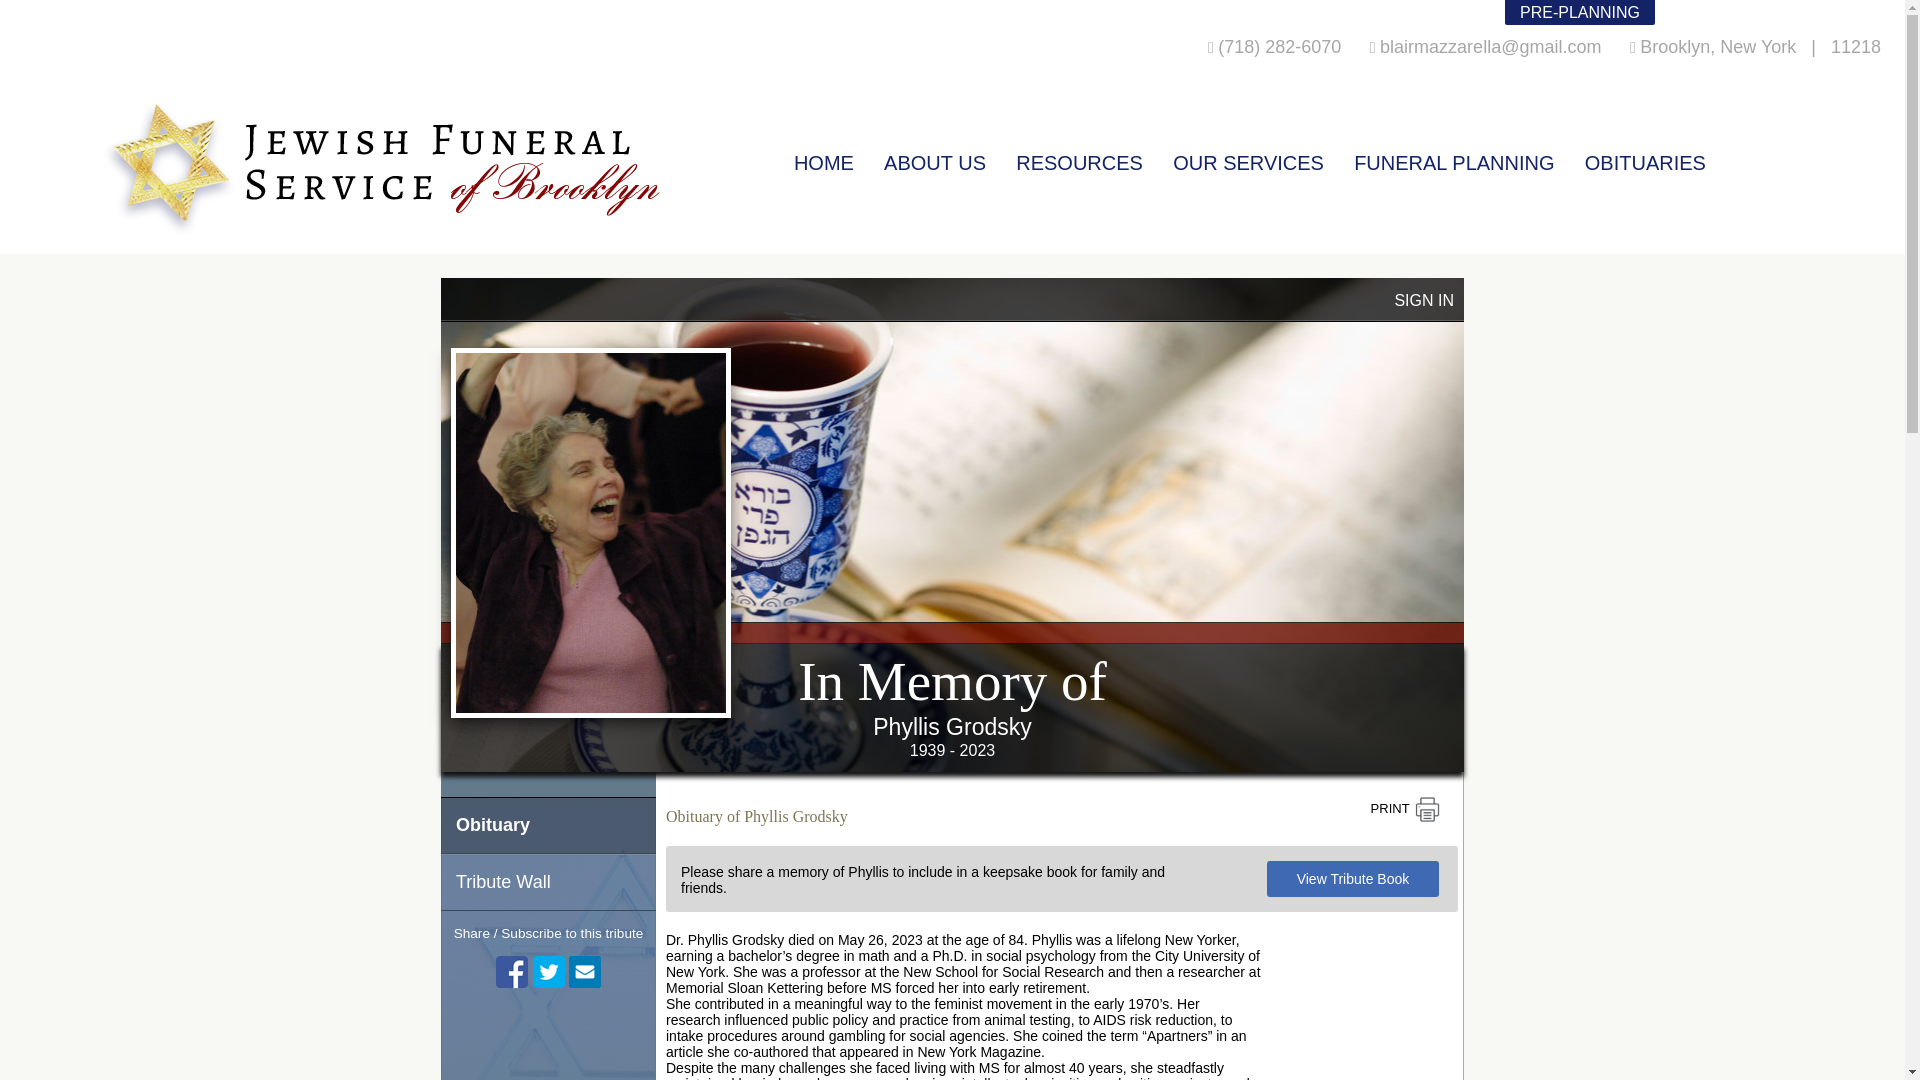 This screenshot has width=1920, height=1080. Describe the element at coordinates (823, 156) in the screenshot. I see `HOME` at that location.